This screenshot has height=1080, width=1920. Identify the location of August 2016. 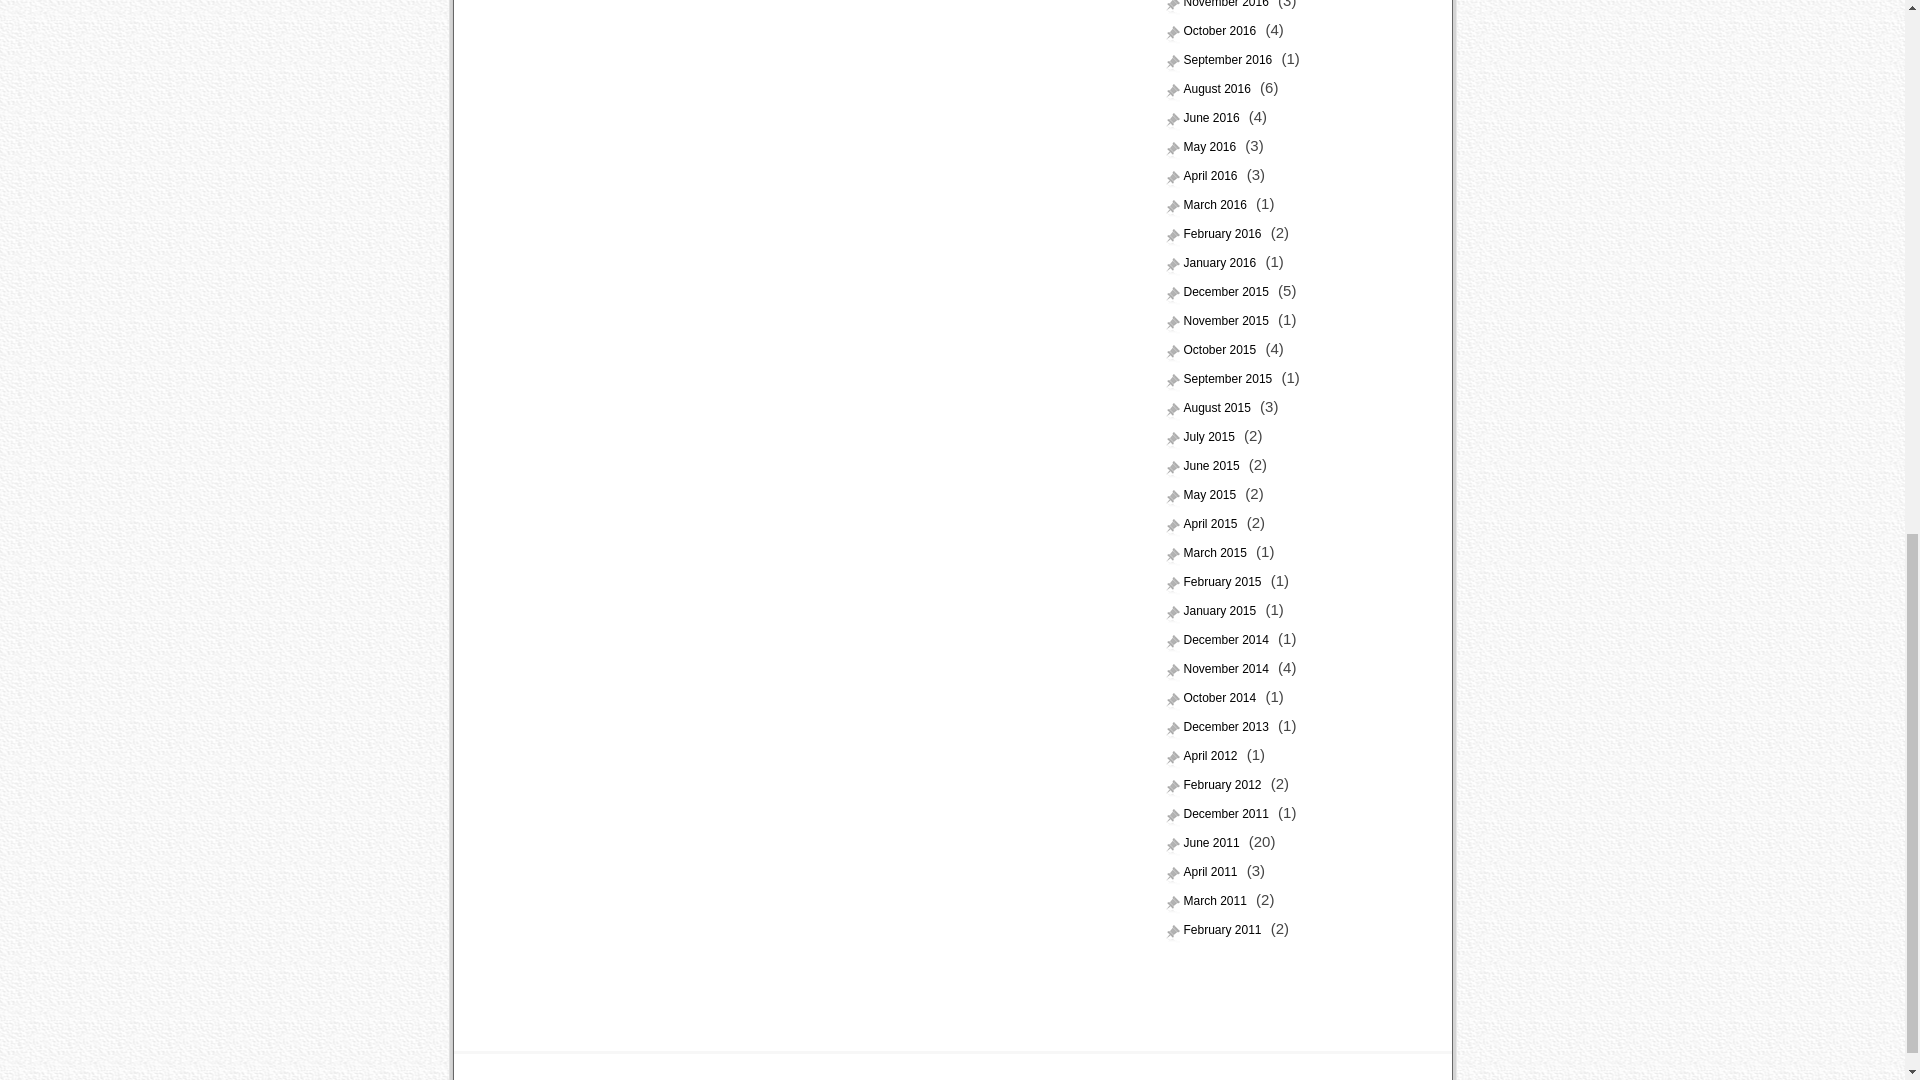
(1210, 89).